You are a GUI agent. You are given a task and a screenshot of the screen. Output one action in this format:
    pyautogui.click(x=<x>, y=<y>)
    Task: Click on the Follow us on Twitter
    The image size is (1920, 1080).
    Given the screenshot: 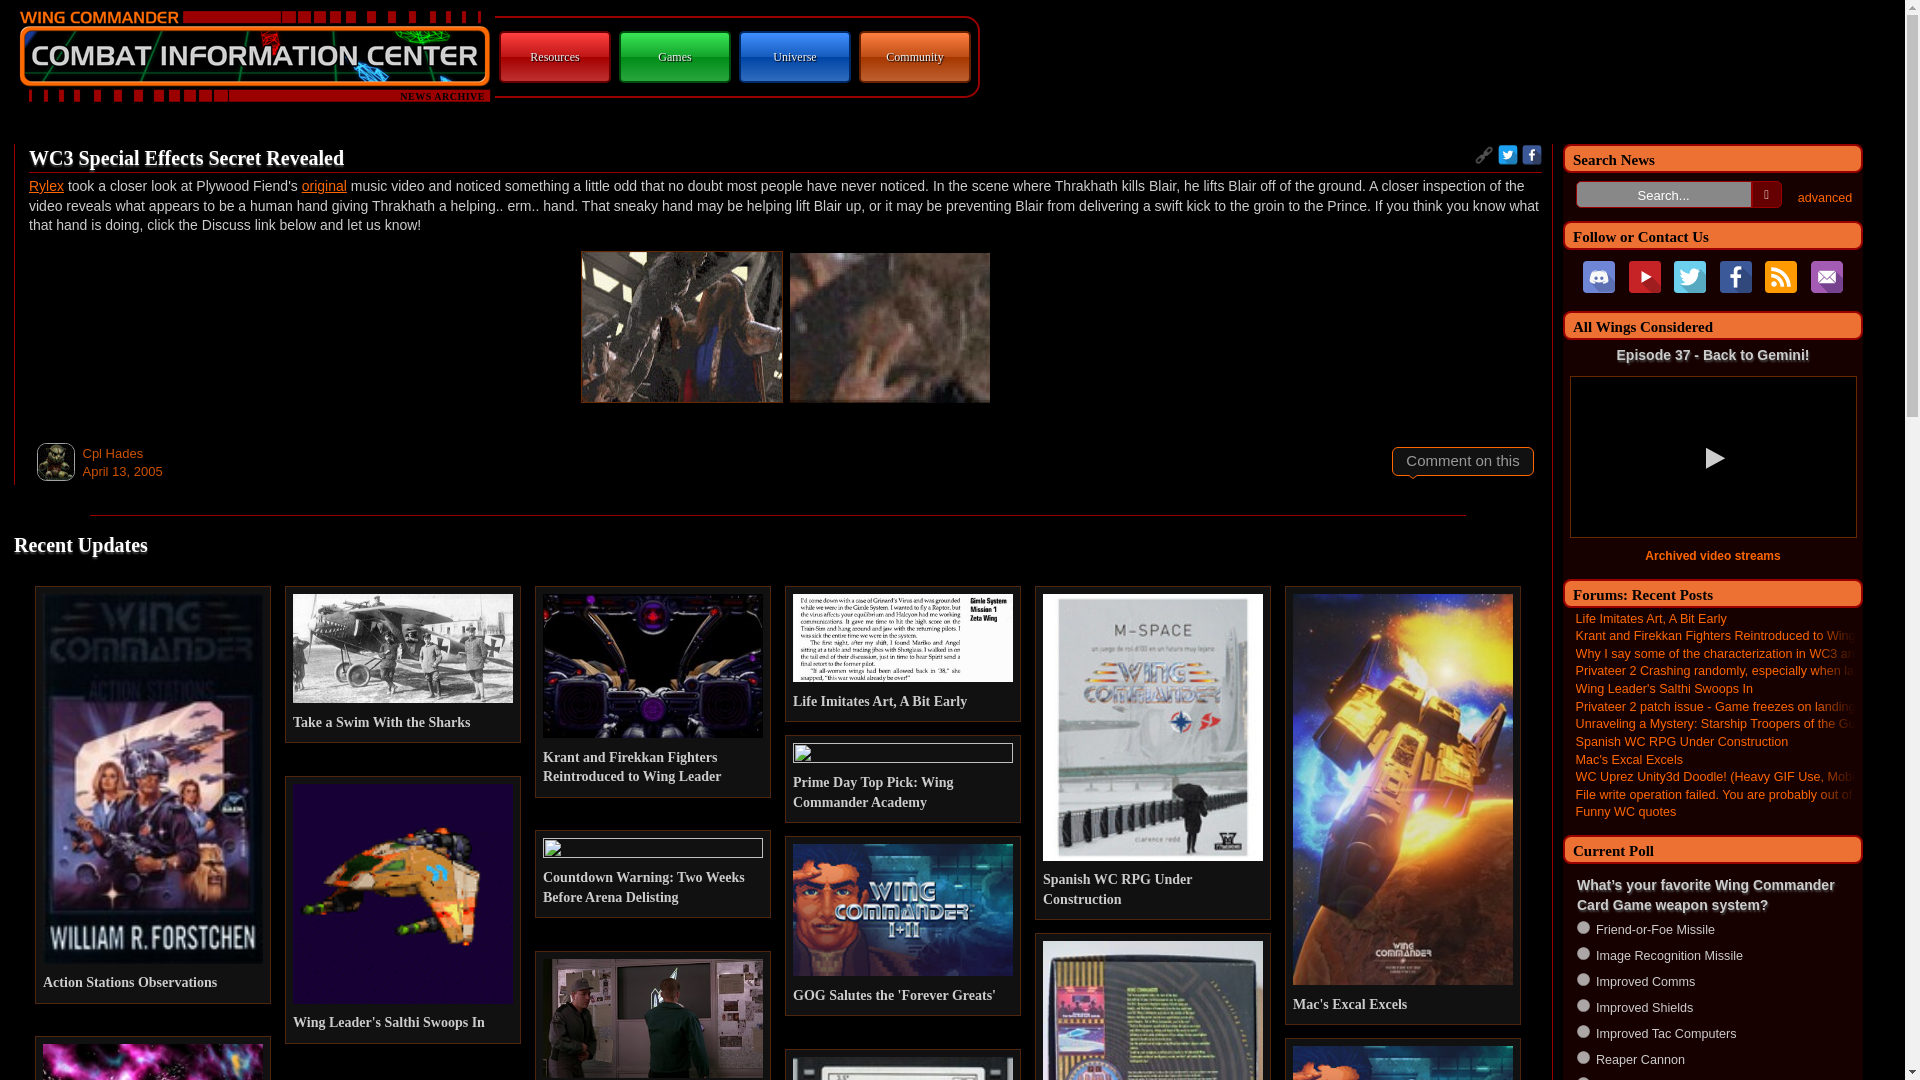 What is the action you would take?
    pyautogui.click(x=1690, y=276)
    